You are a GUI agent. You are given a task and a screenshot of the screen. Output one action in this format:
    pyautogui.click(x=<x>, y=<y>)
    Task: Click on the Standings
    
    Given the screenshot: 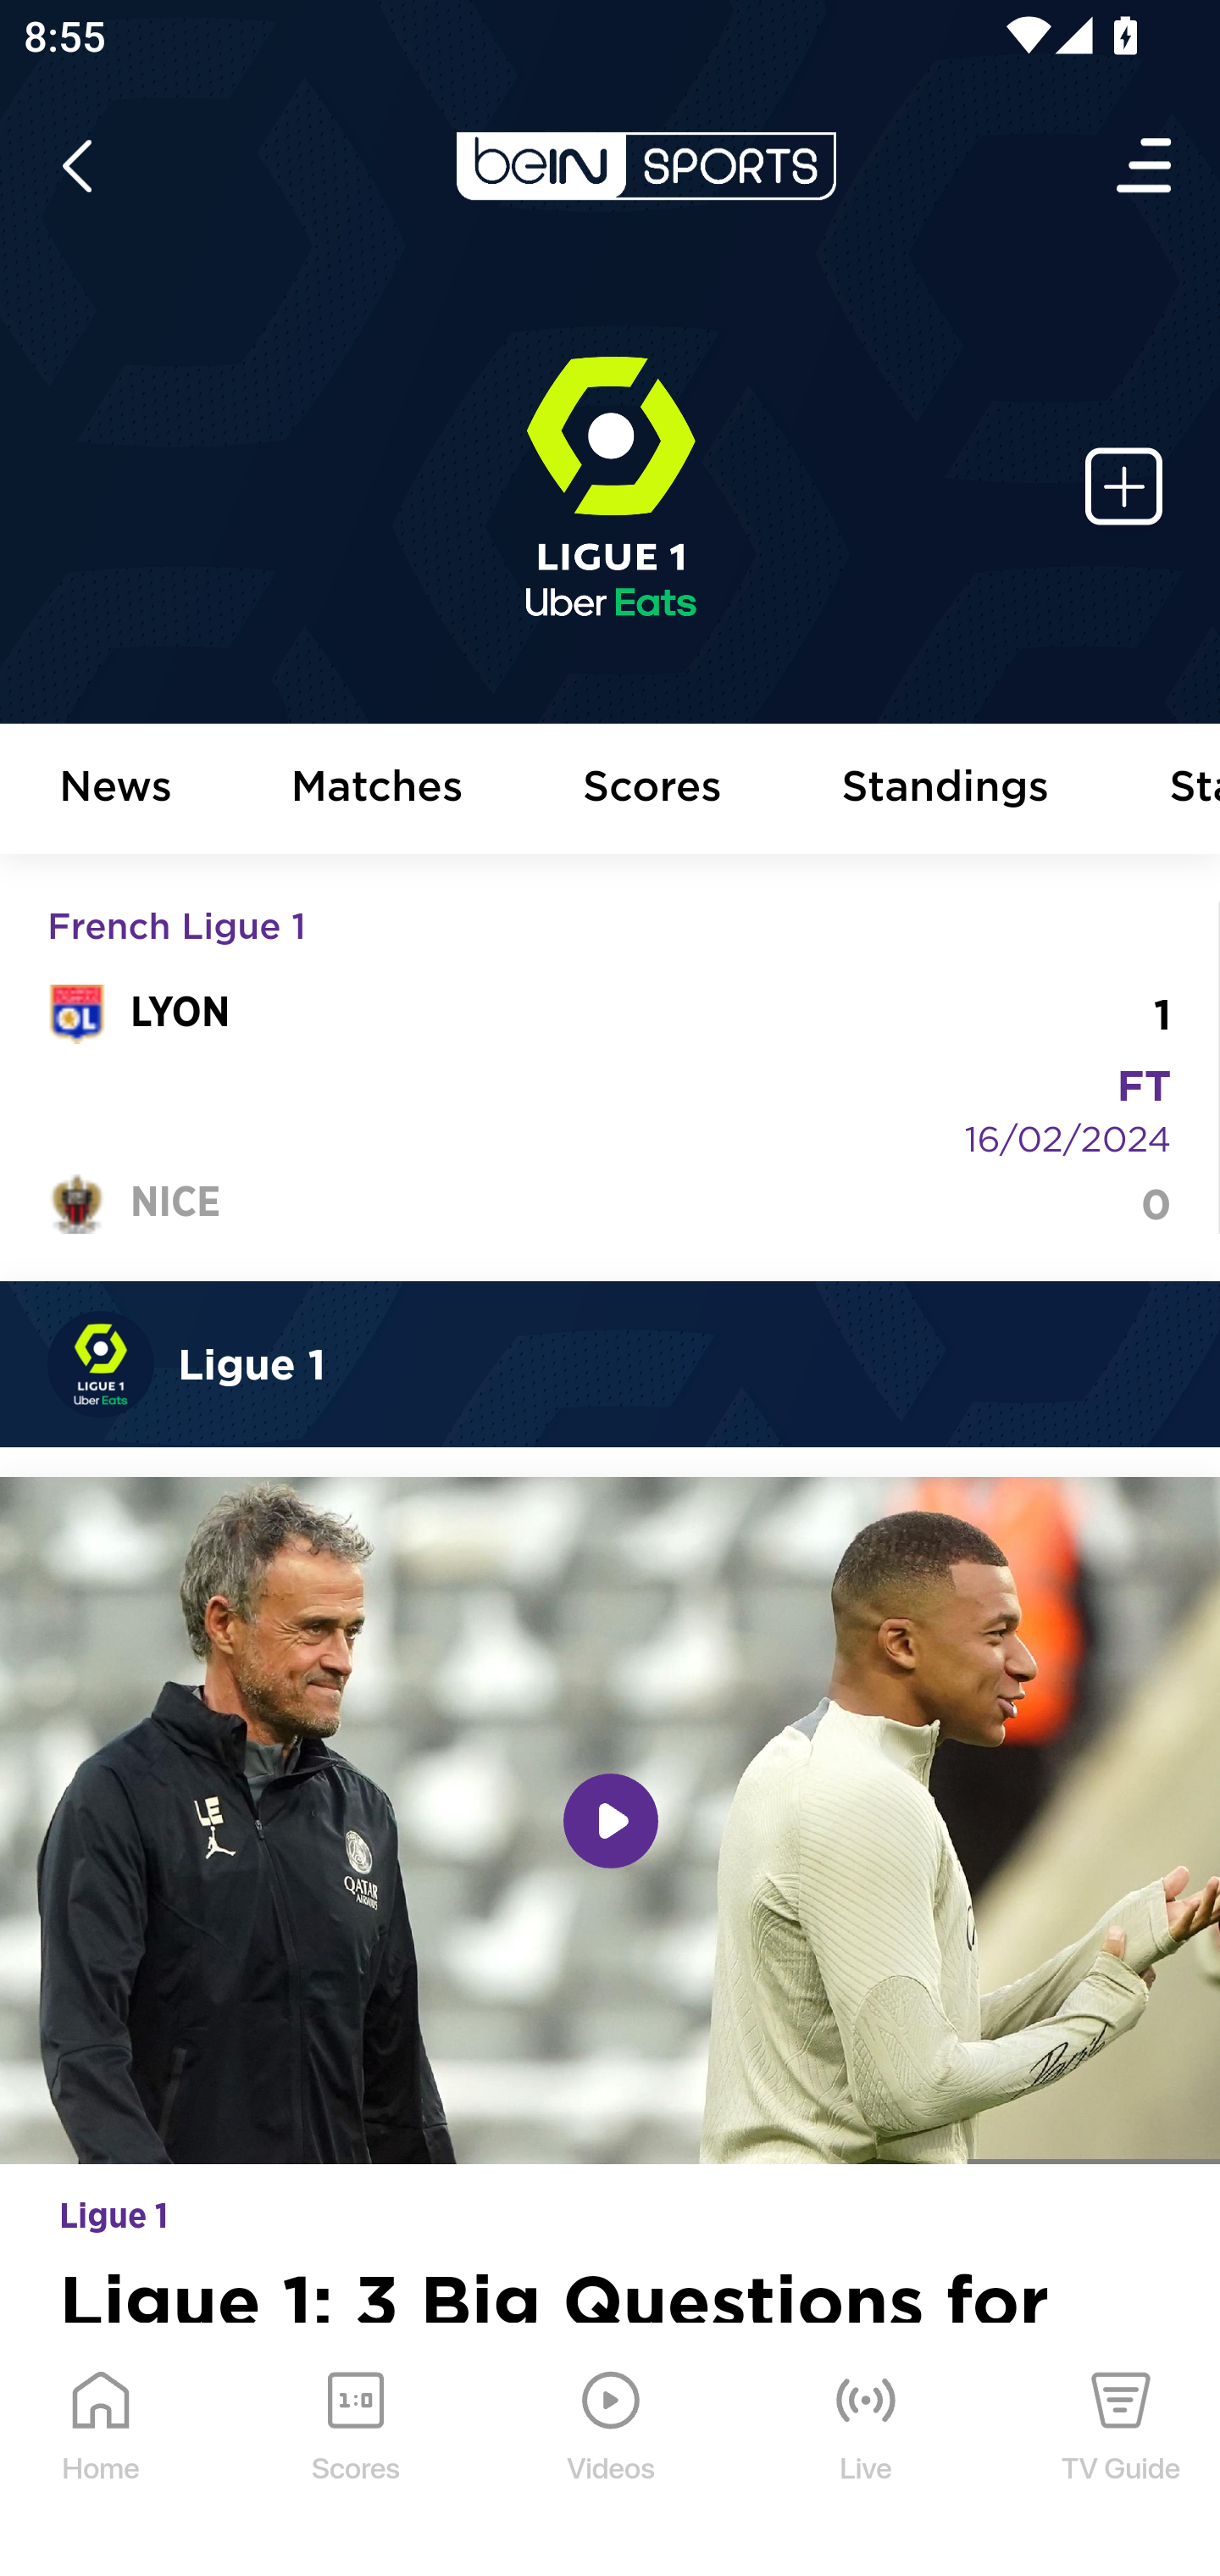 What is the action you would take?
    pyautogui.click(x=945, y=790)
    